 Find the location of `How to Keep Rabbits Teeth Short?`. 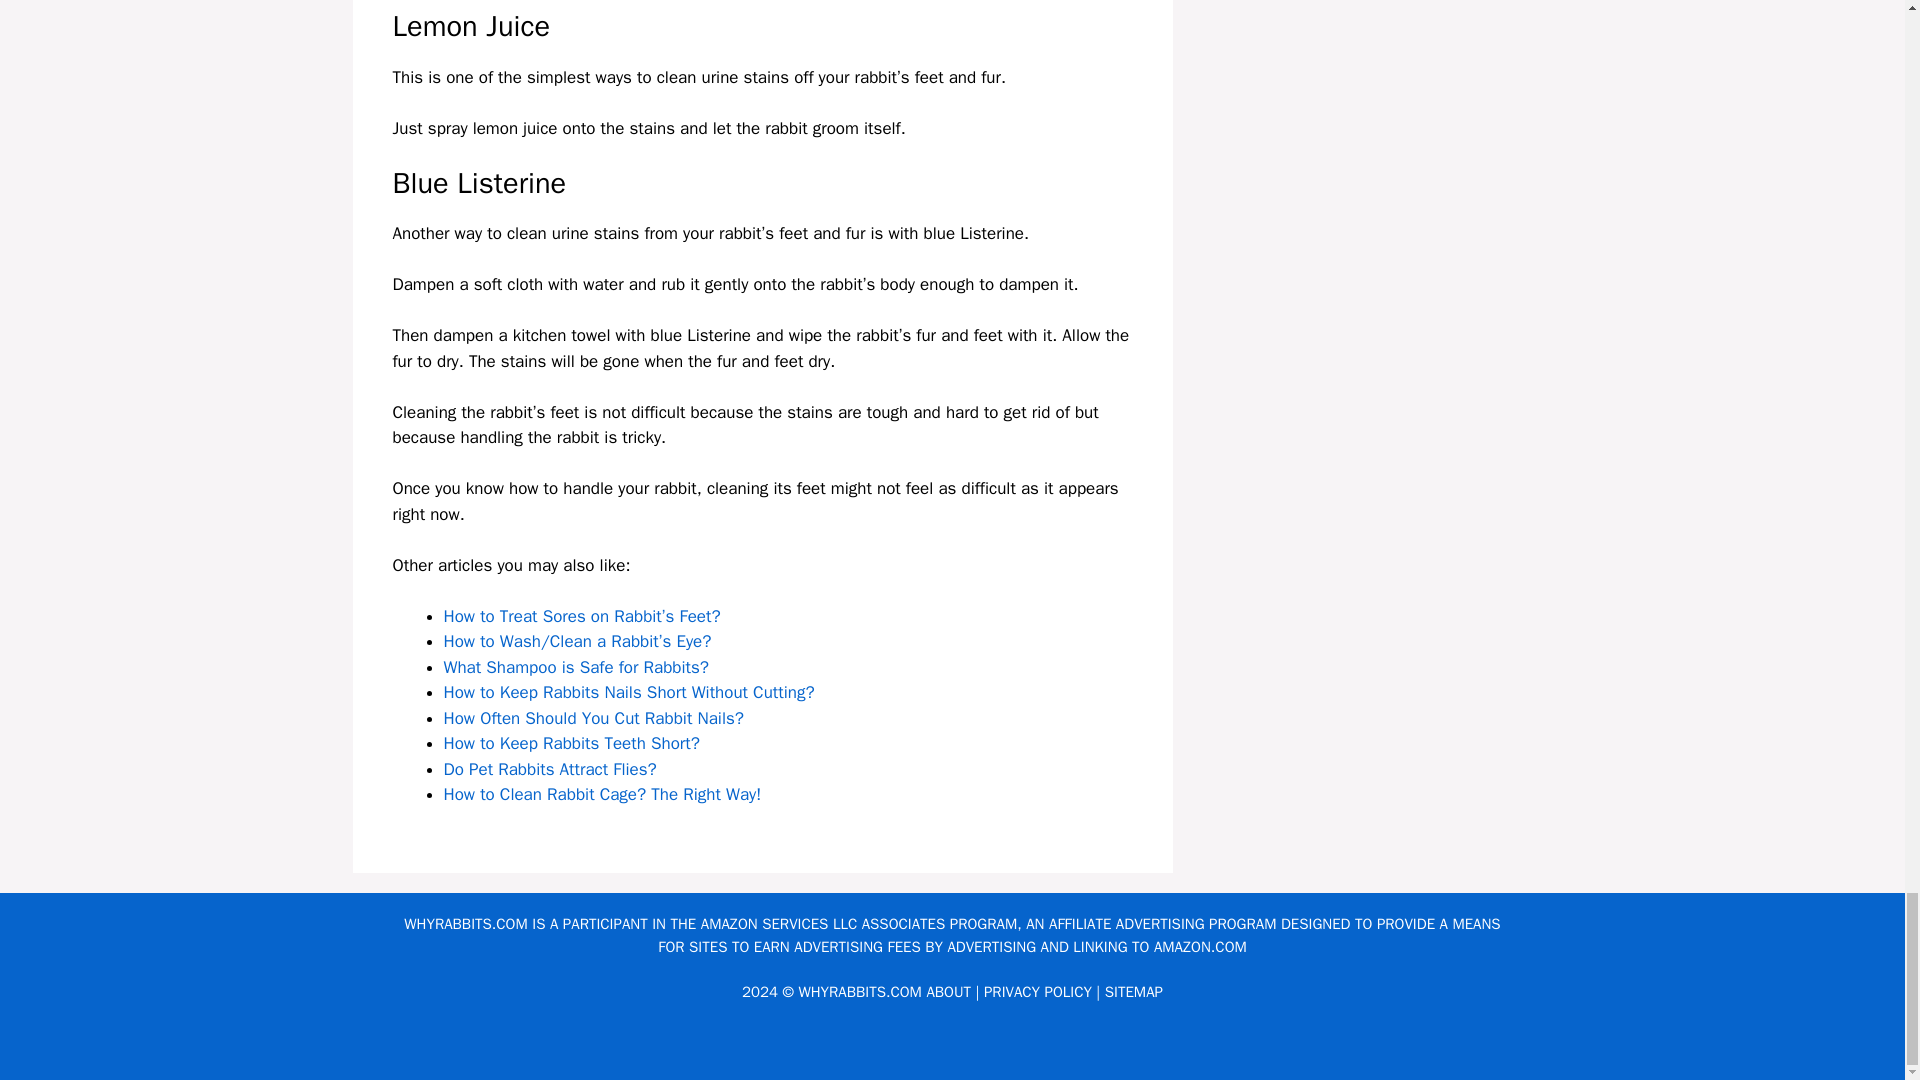

How to Keep Rabbits Teeth Short? is located at coordinates (572, 743).